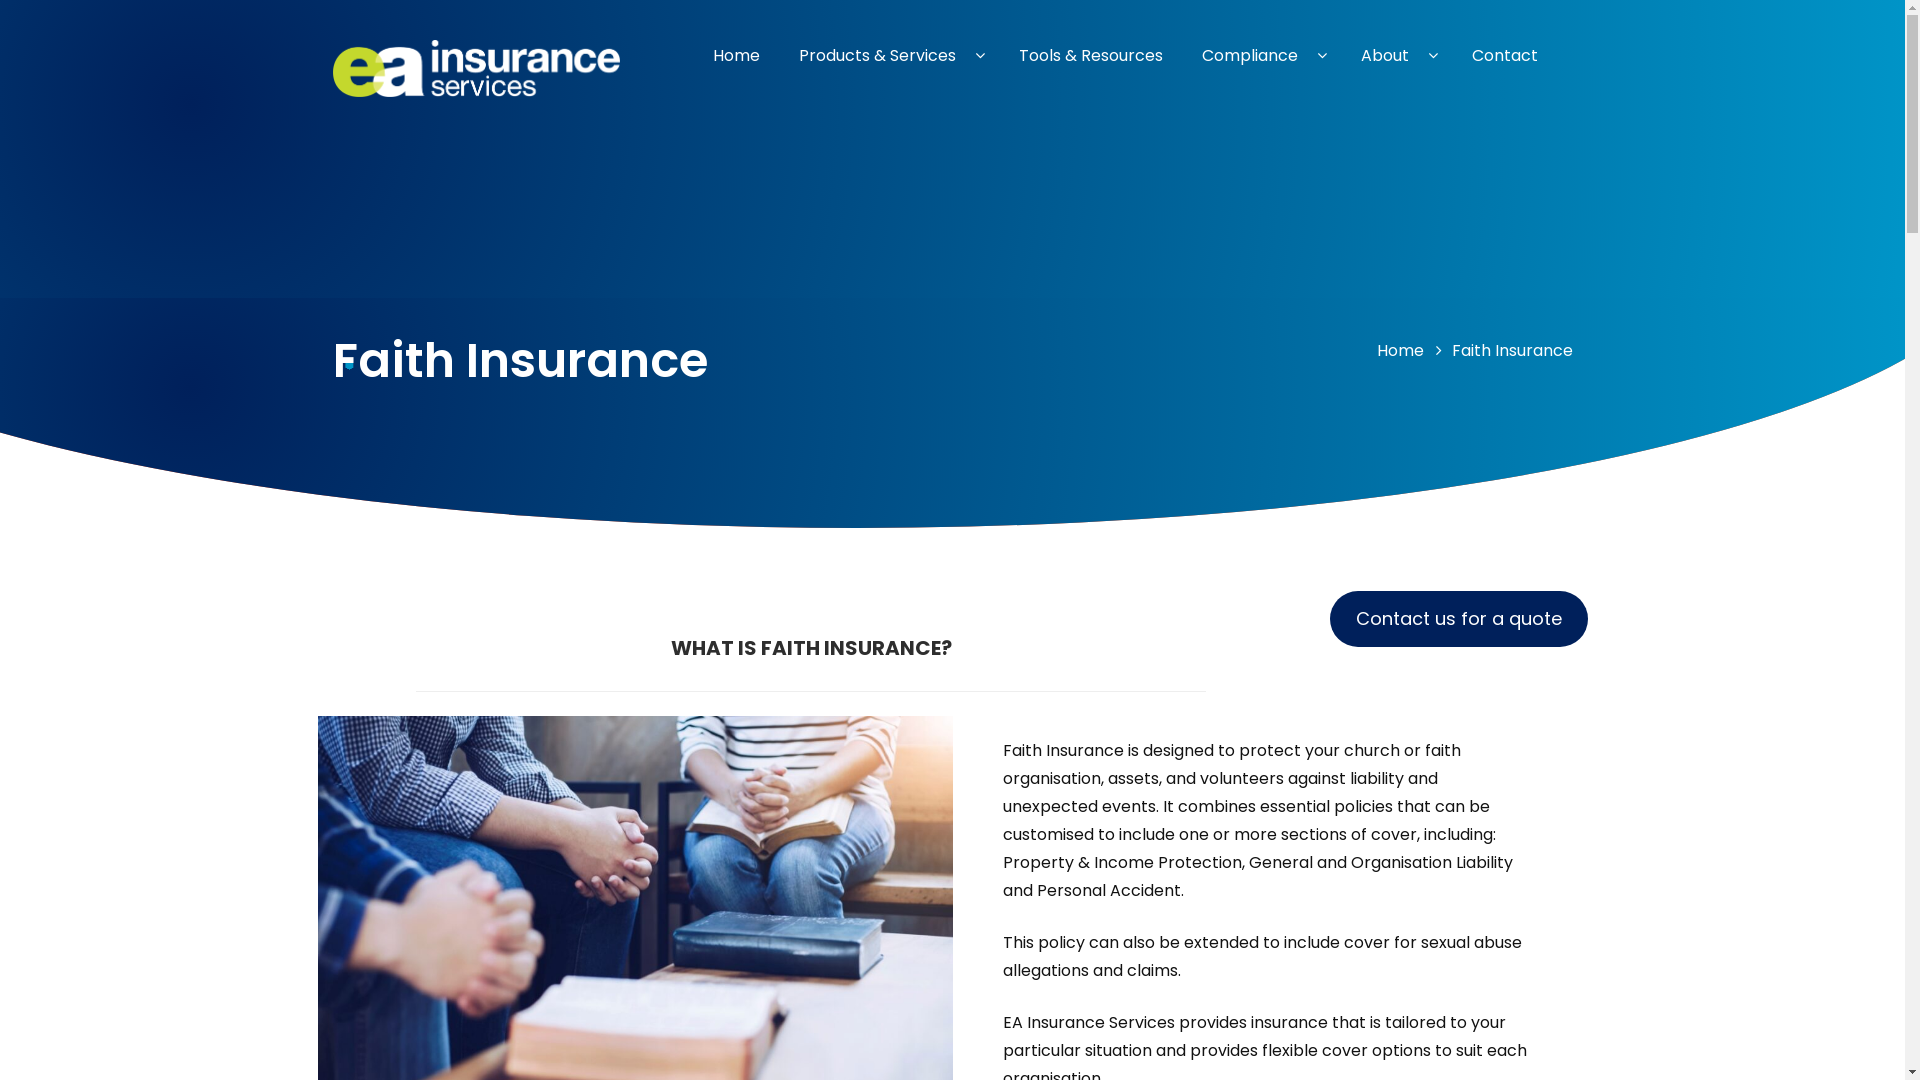  What do you see at coordinates (888, 56) in the screenshot?
I see `Products & Services` at bounding box center [888, 56].